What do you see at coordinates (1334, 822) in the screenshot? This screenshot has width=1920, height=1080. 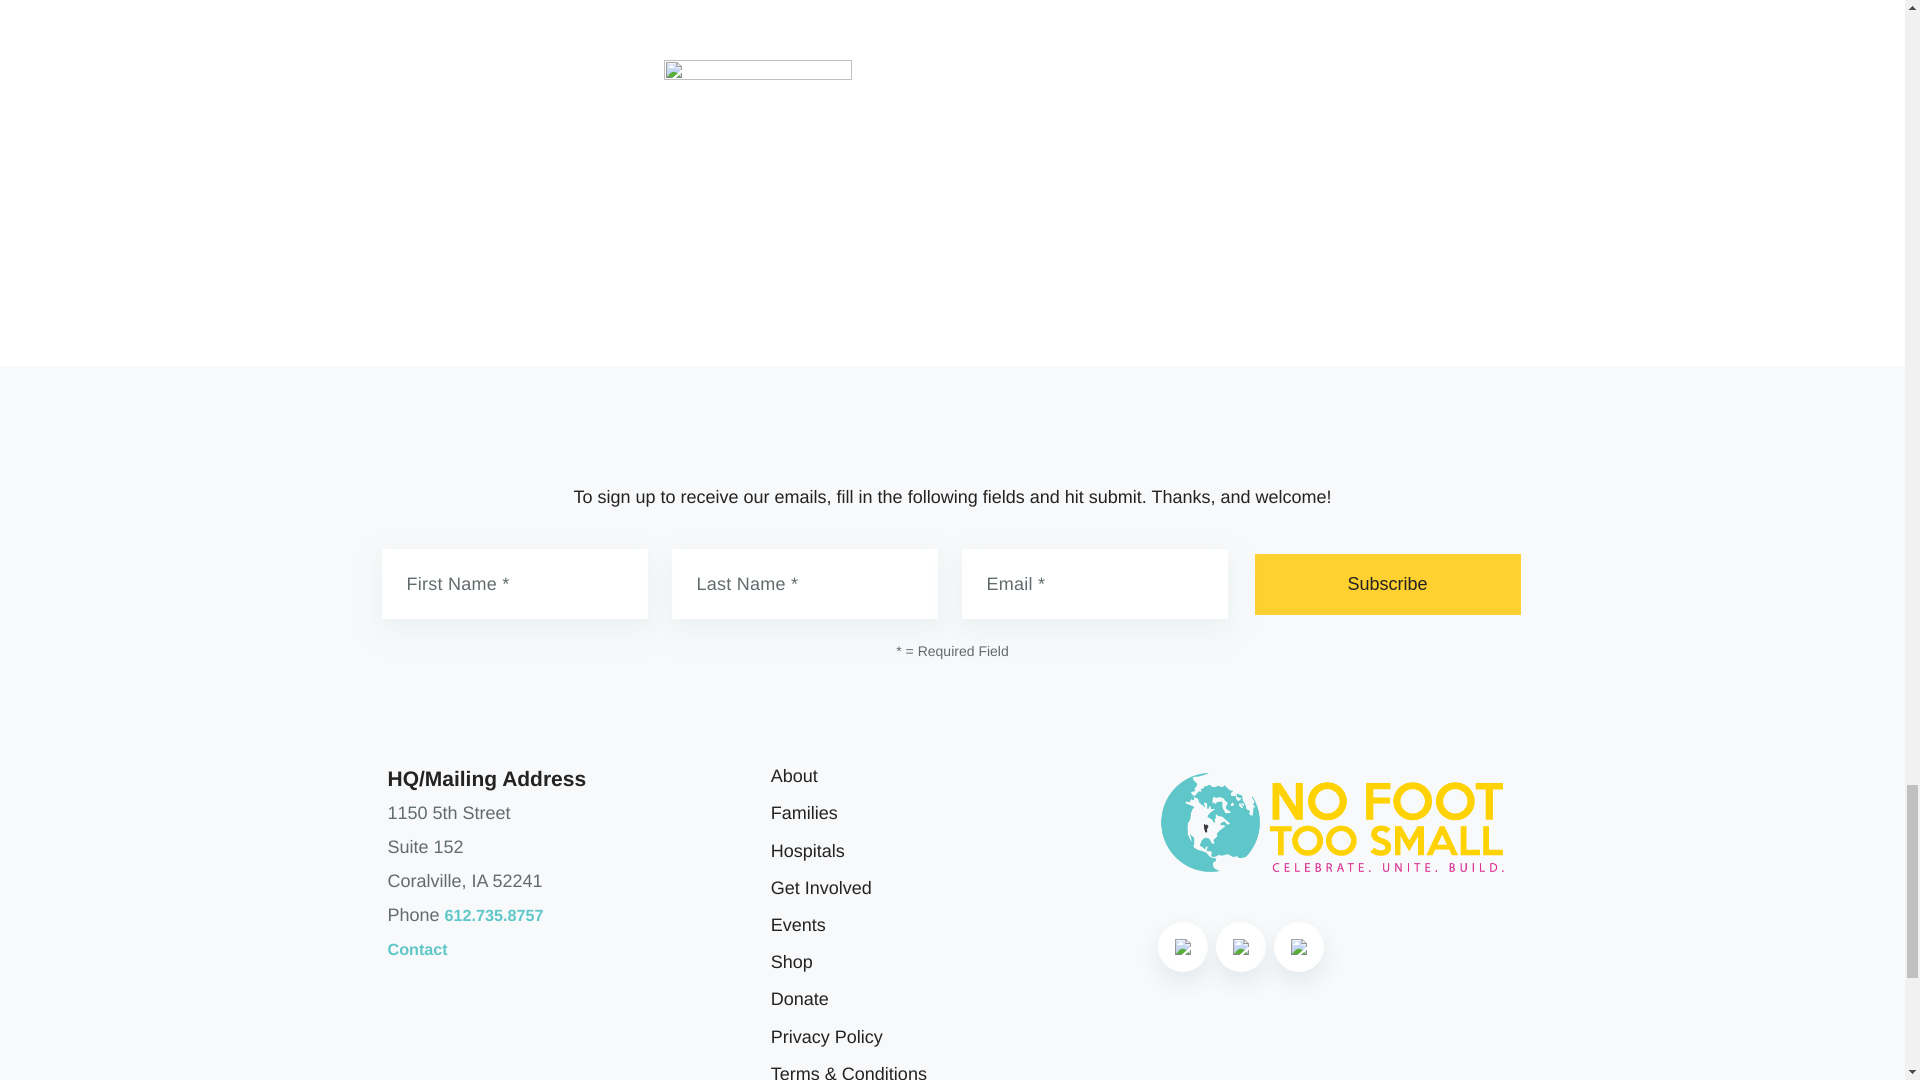 I see `logo` at bounding box center [1334, 822].